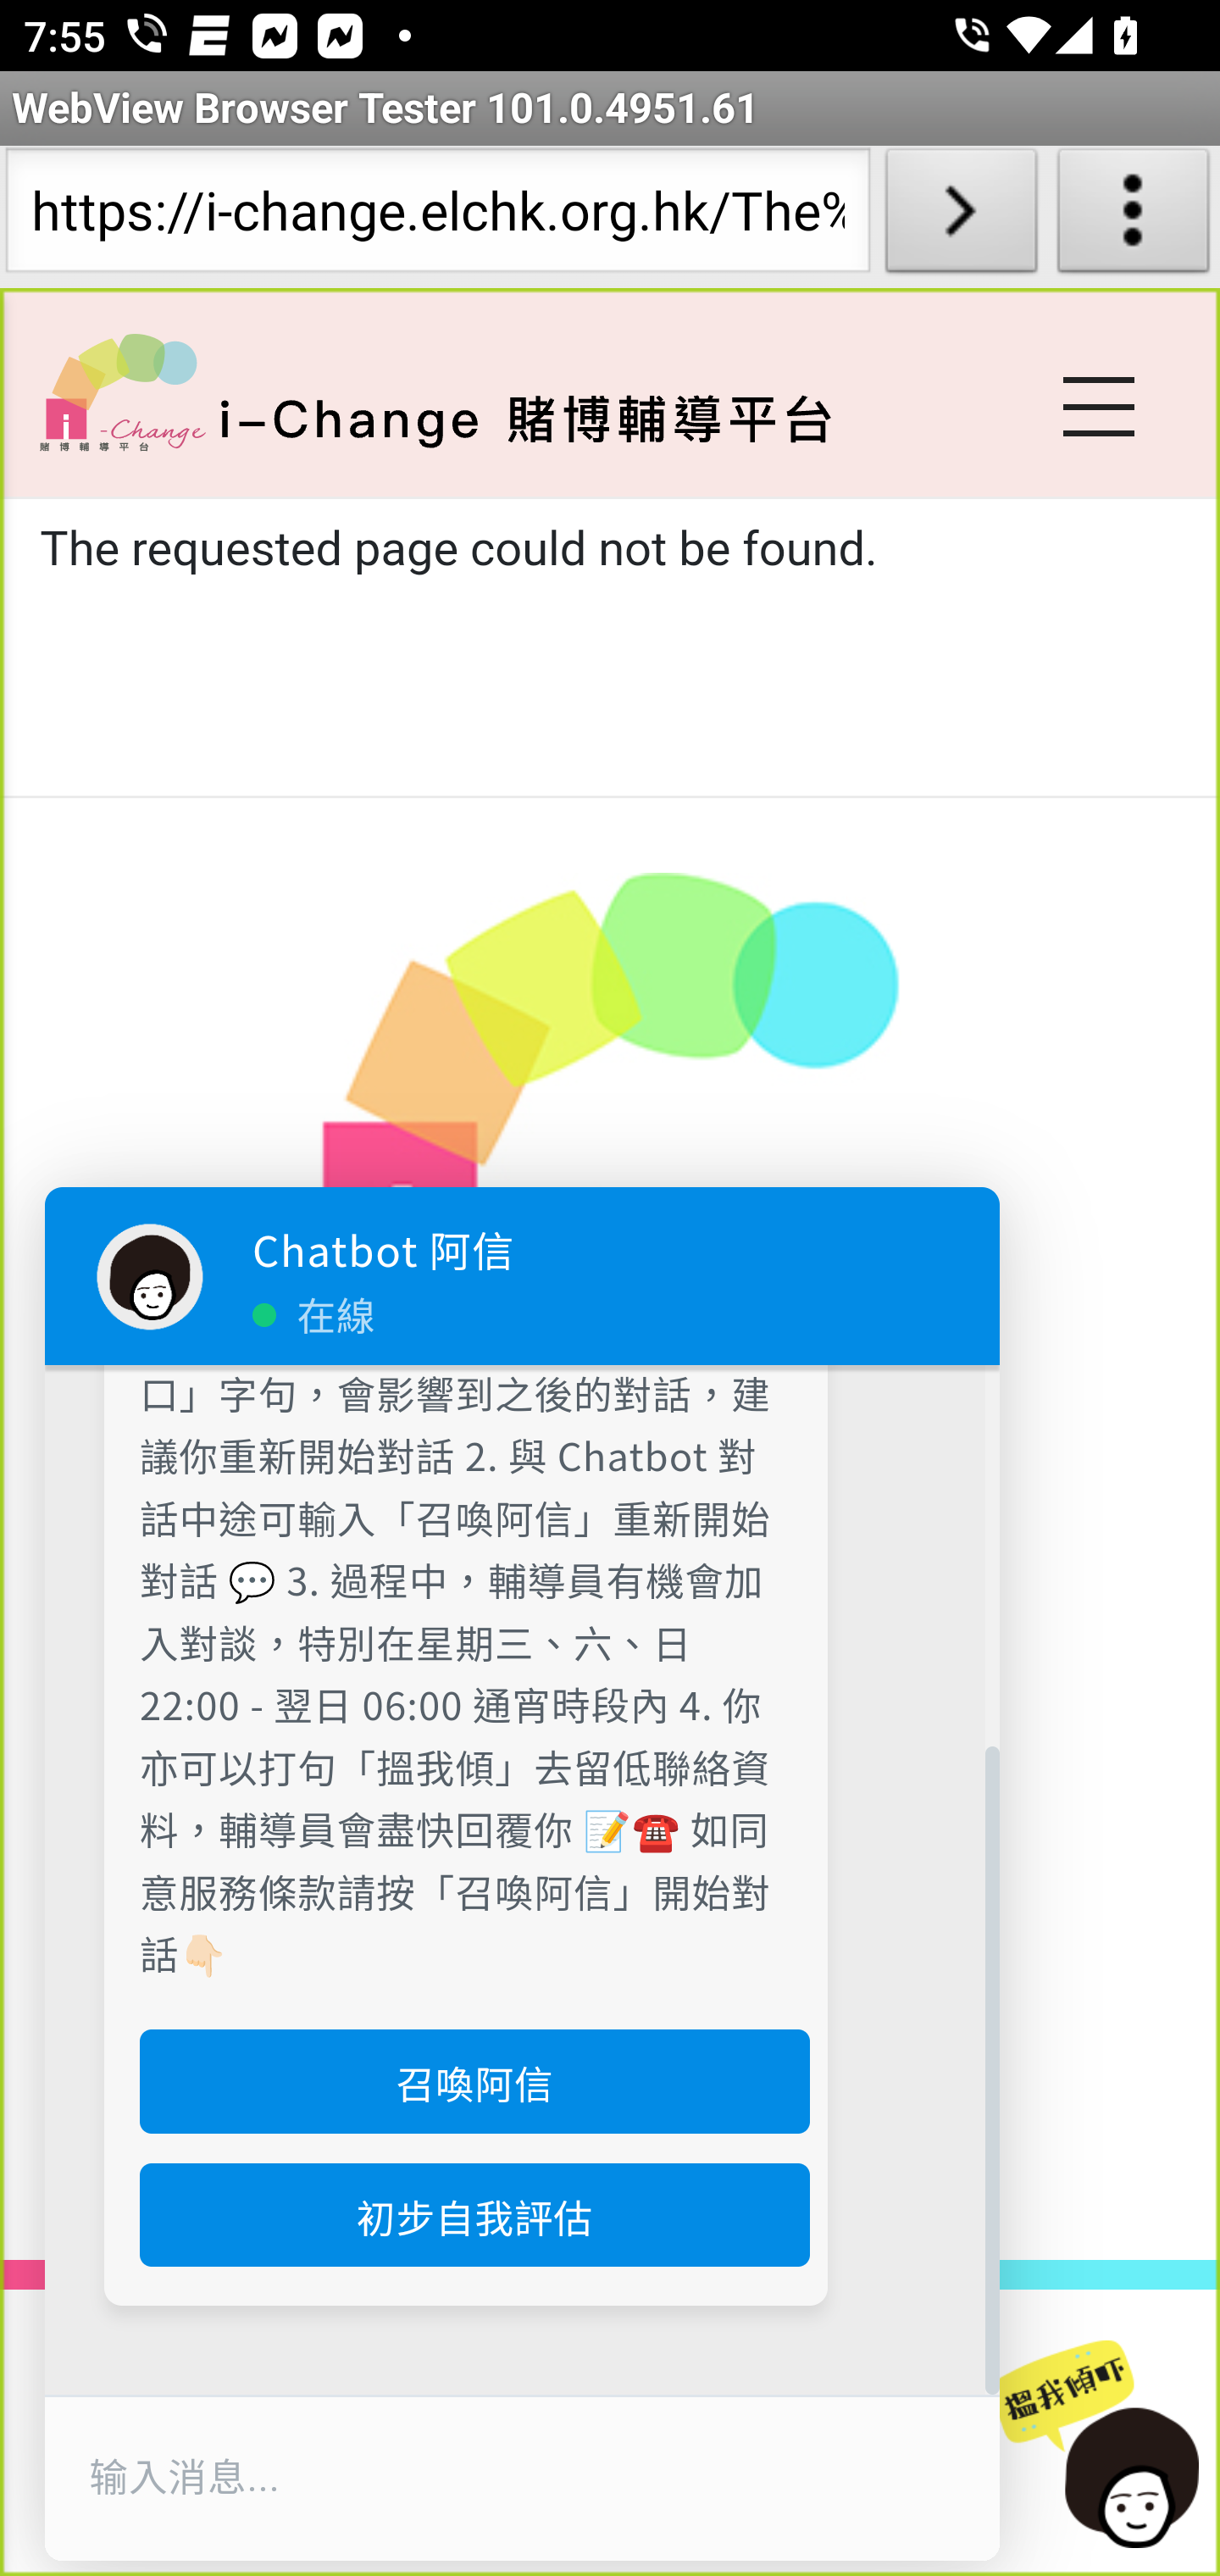 Image resolution: width=1220 pixels, height=2576 pixels. What do you see at coordinates (122, 391) in the screenshot?
I see `Home` at bounding box center [122, 391].